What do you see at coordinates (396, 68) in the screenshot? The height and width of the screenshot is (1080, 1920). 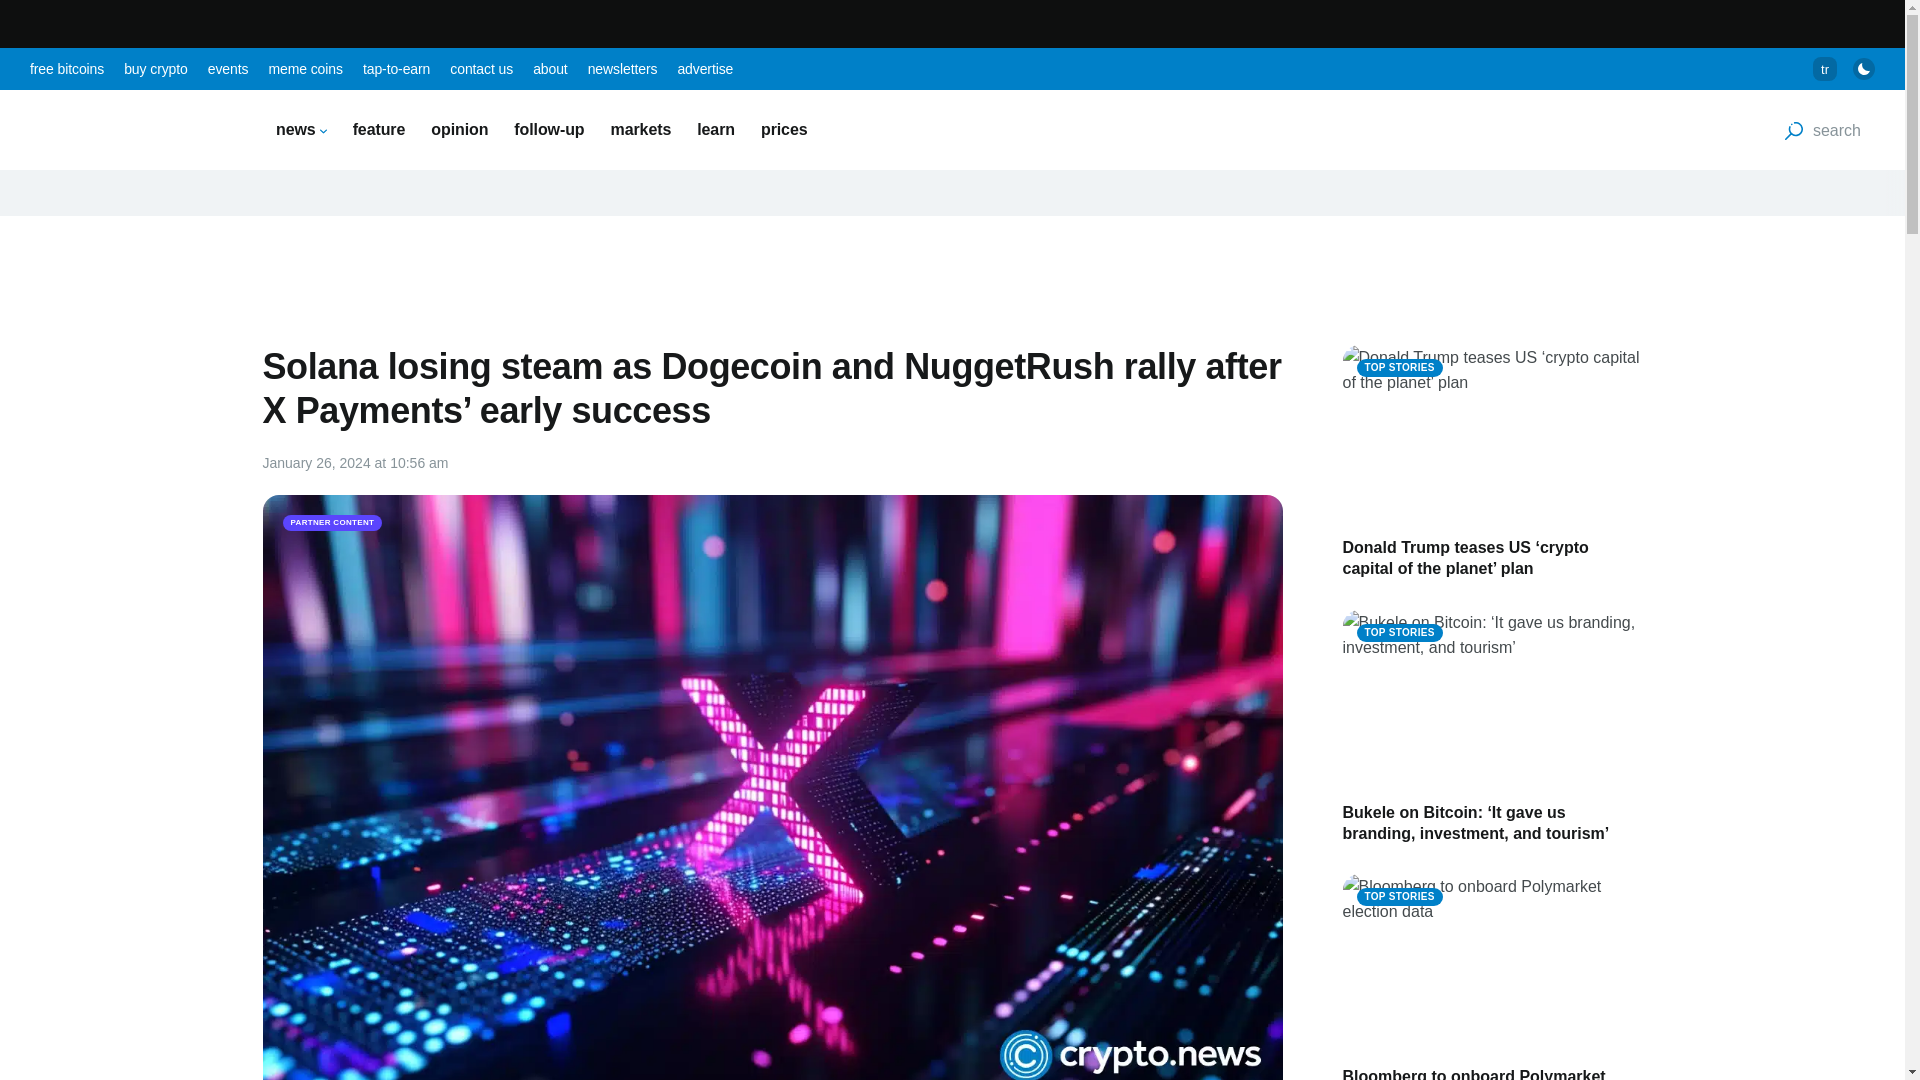 I see `tap-to-earn` at bounding box center [396, 68].